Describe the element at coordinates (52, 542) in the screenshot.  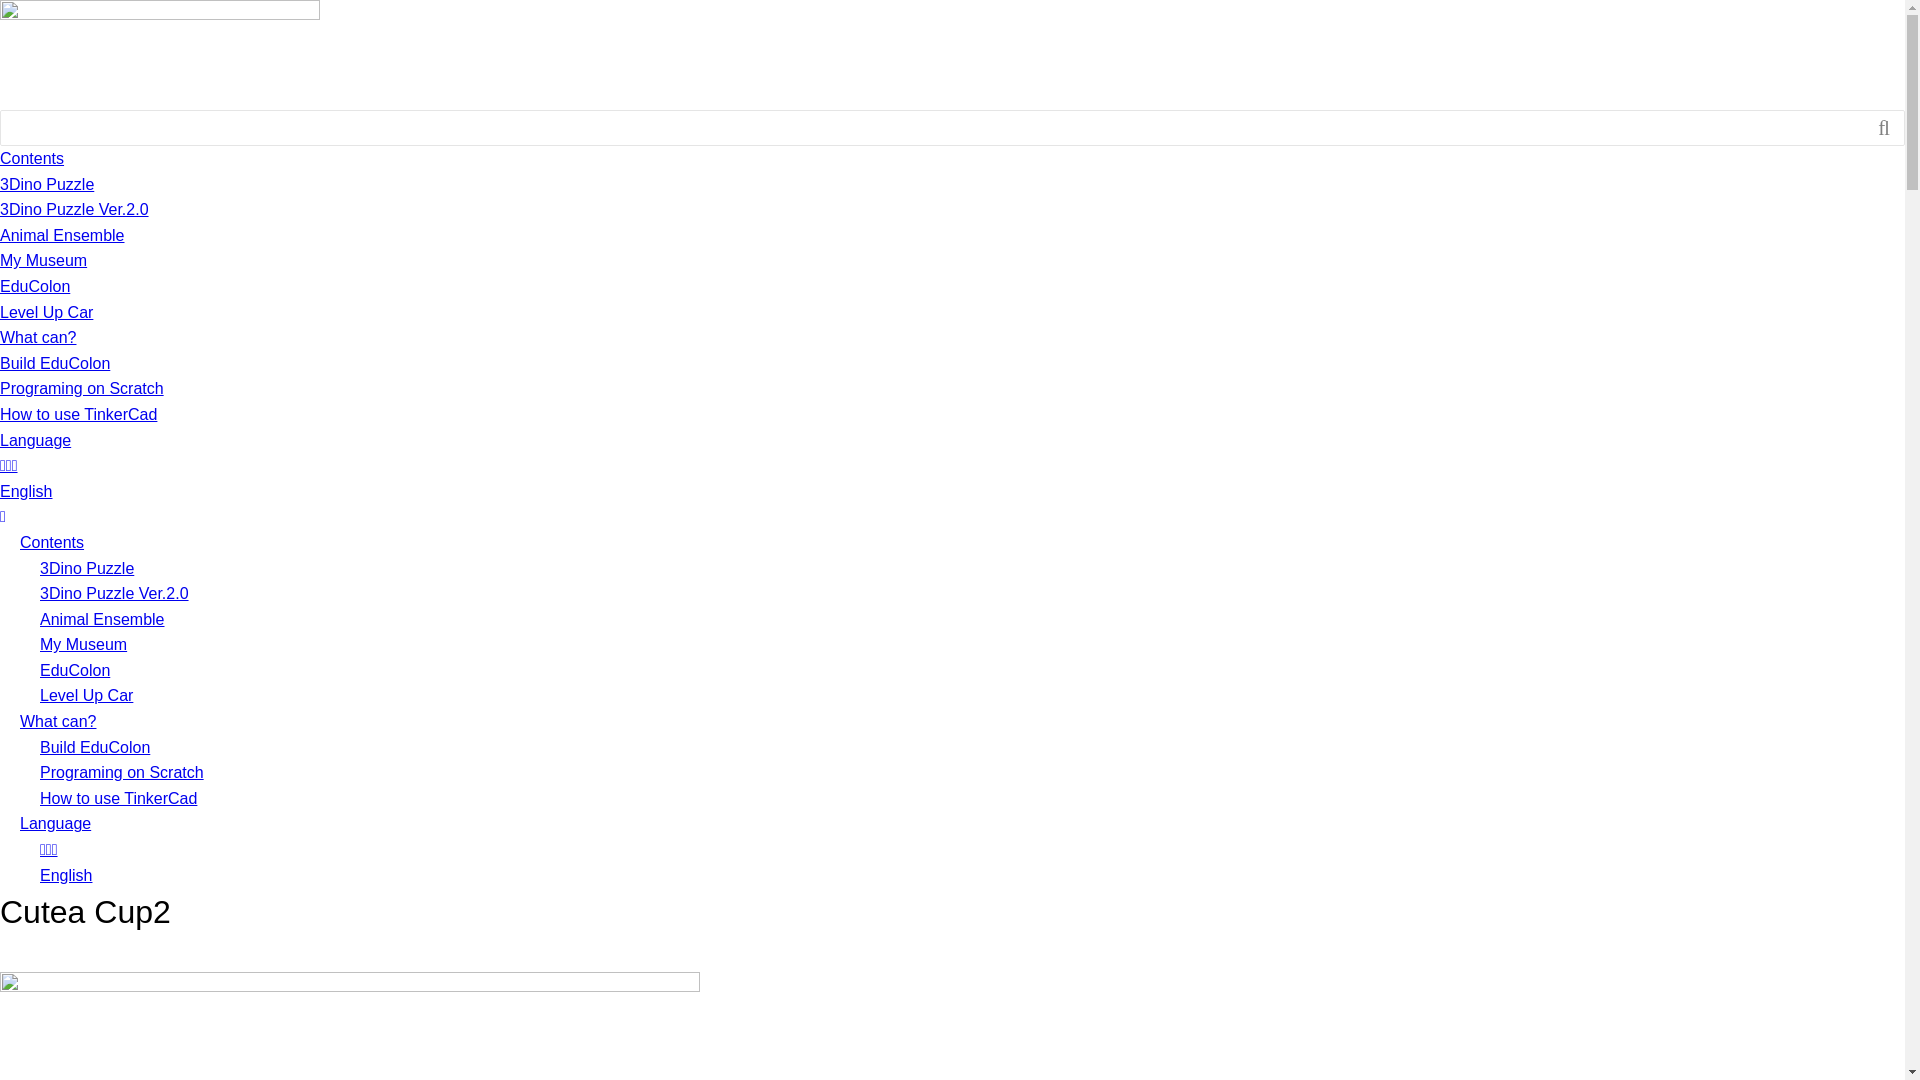
I see `Contents` at that location.